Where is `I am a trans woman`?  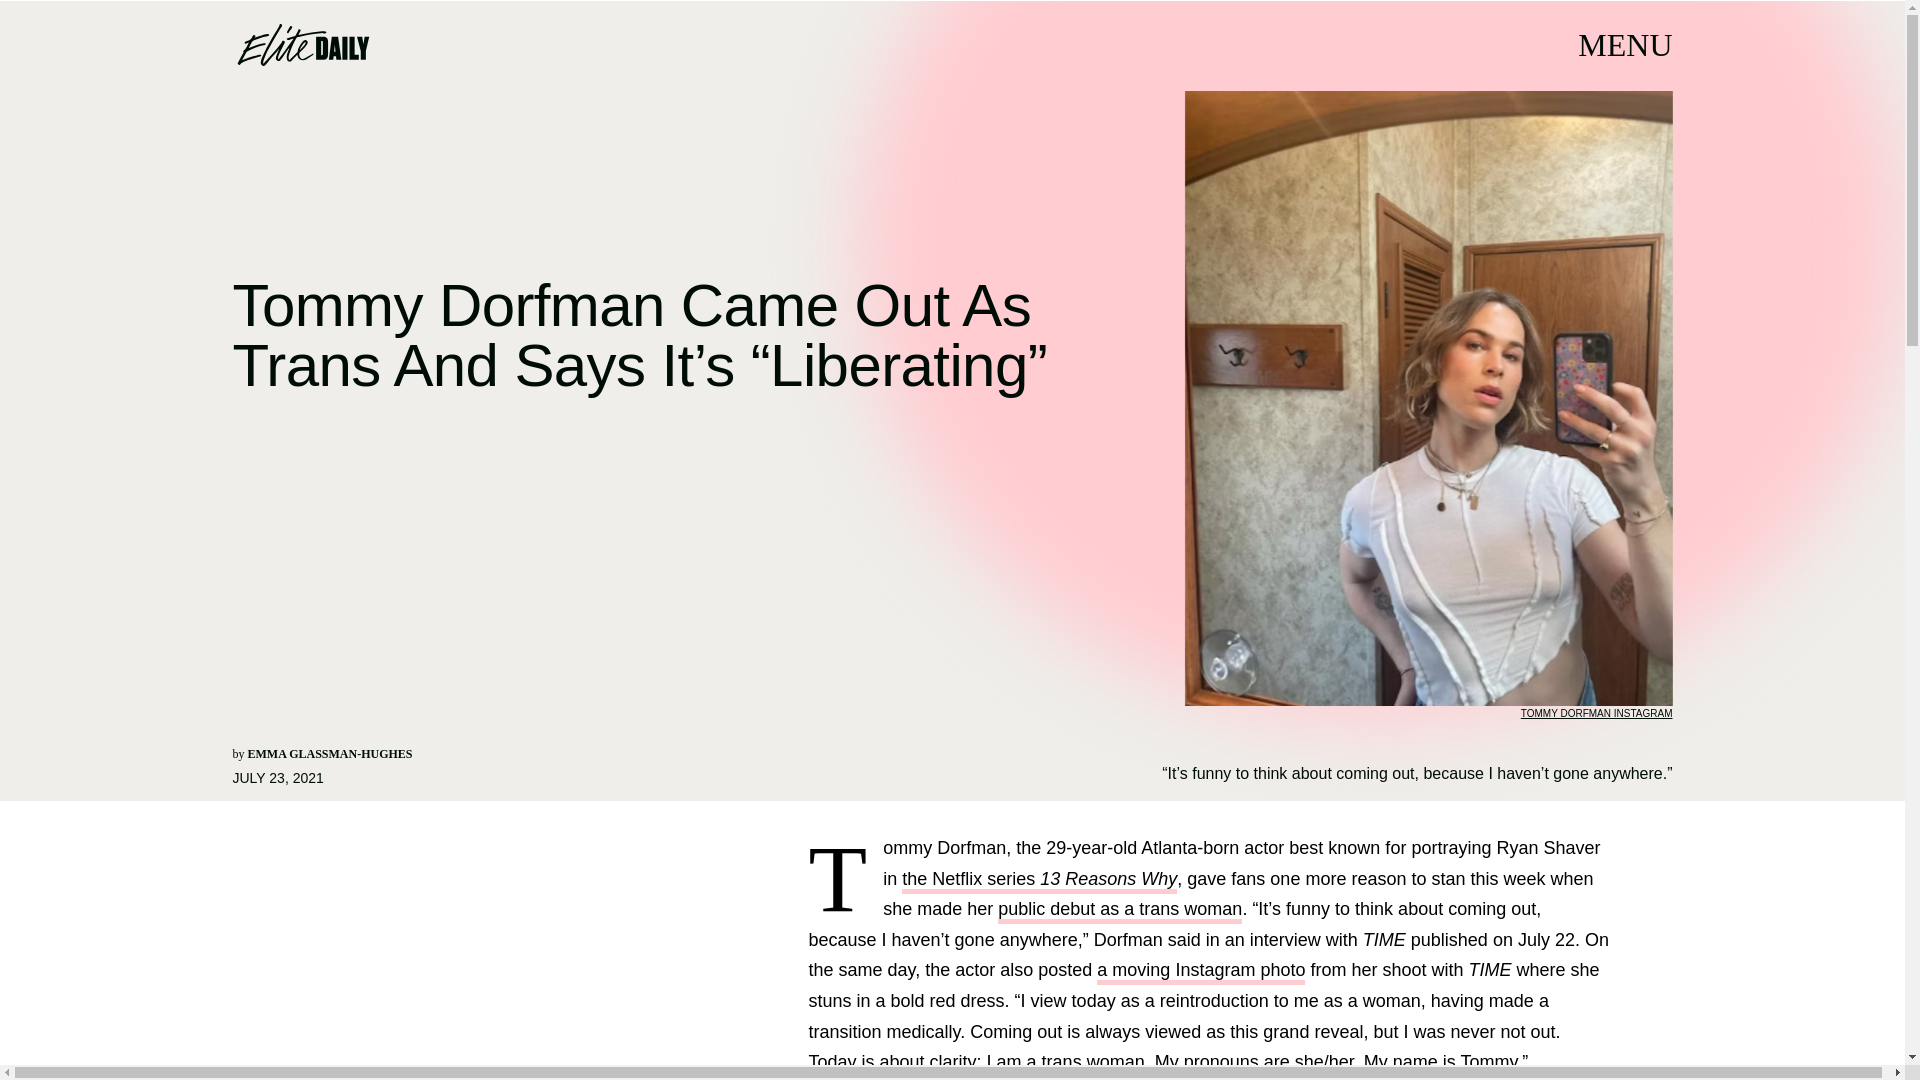 I am a trans woman is located at coordinates (1065, 1064).